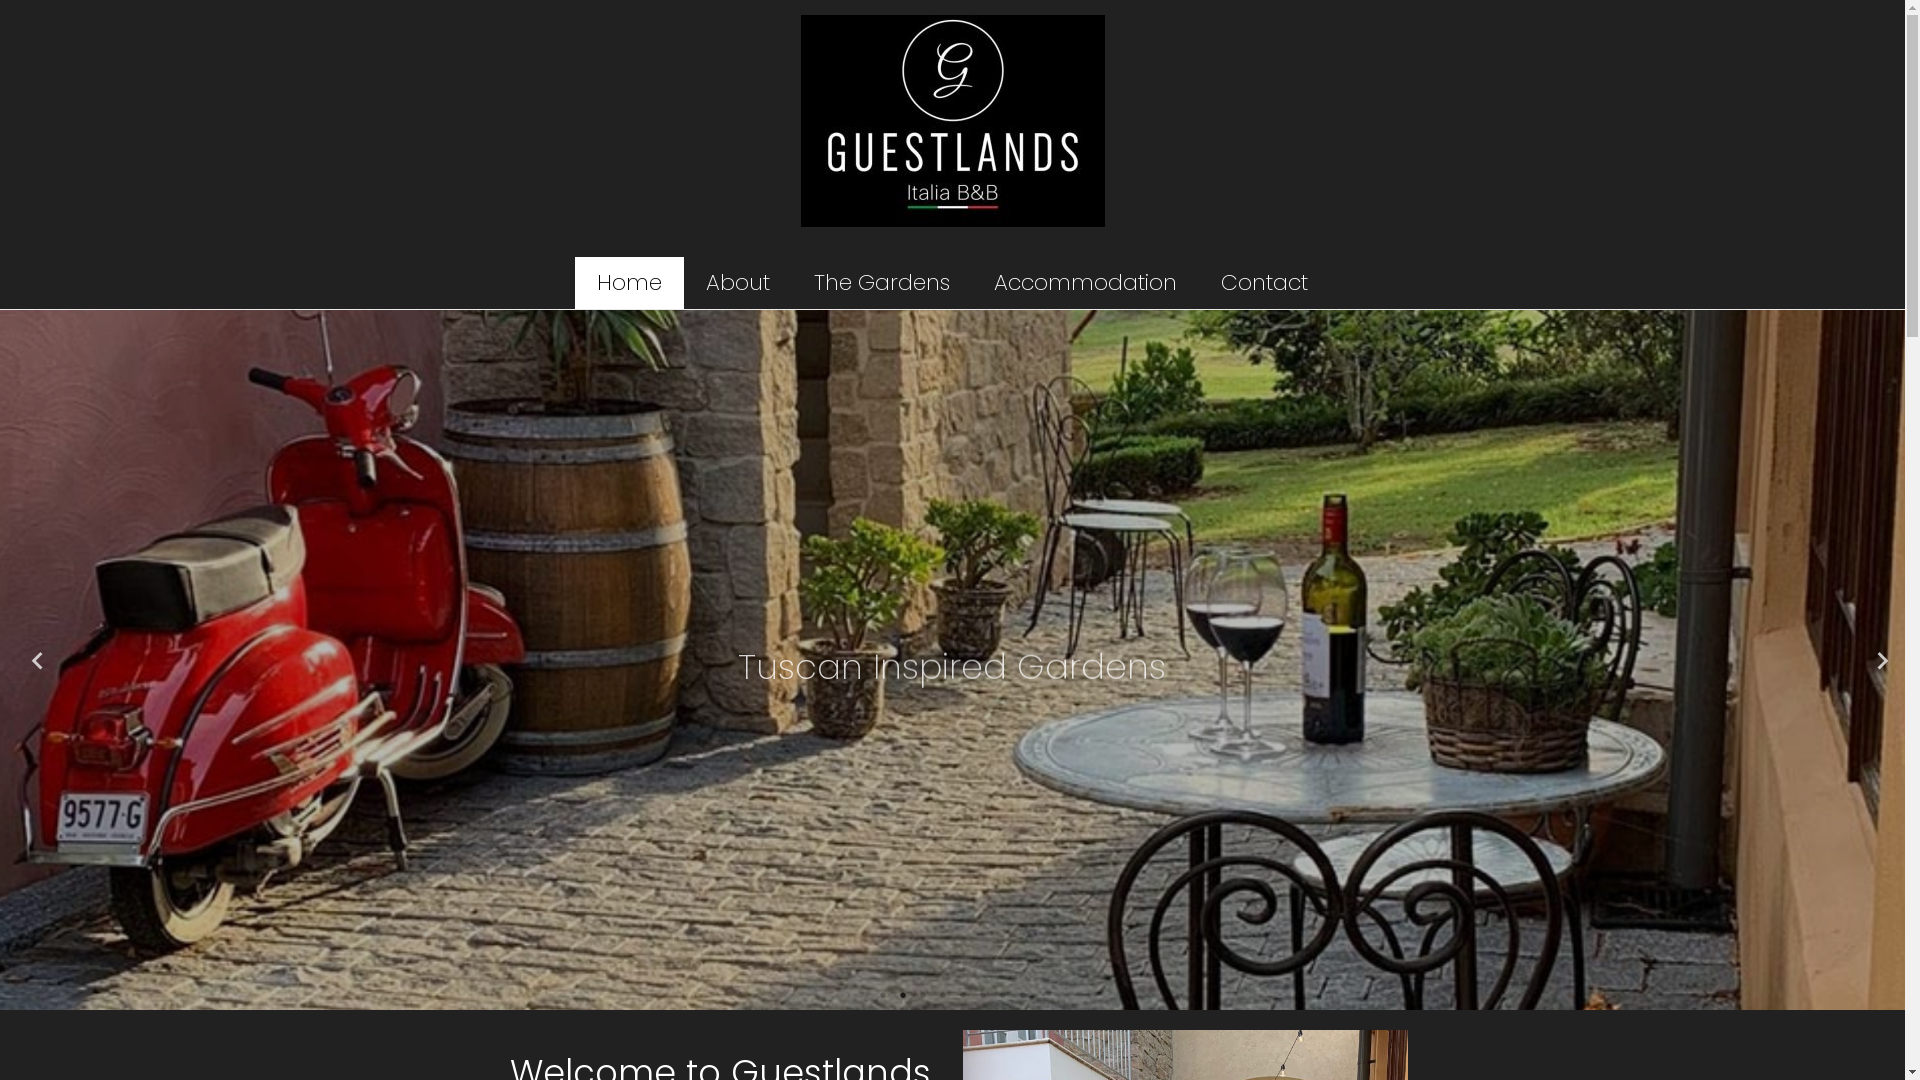  What do you see at coordinates (30, 660) in the screenshot?
I see `Previous` at bounding box center [30, 660].